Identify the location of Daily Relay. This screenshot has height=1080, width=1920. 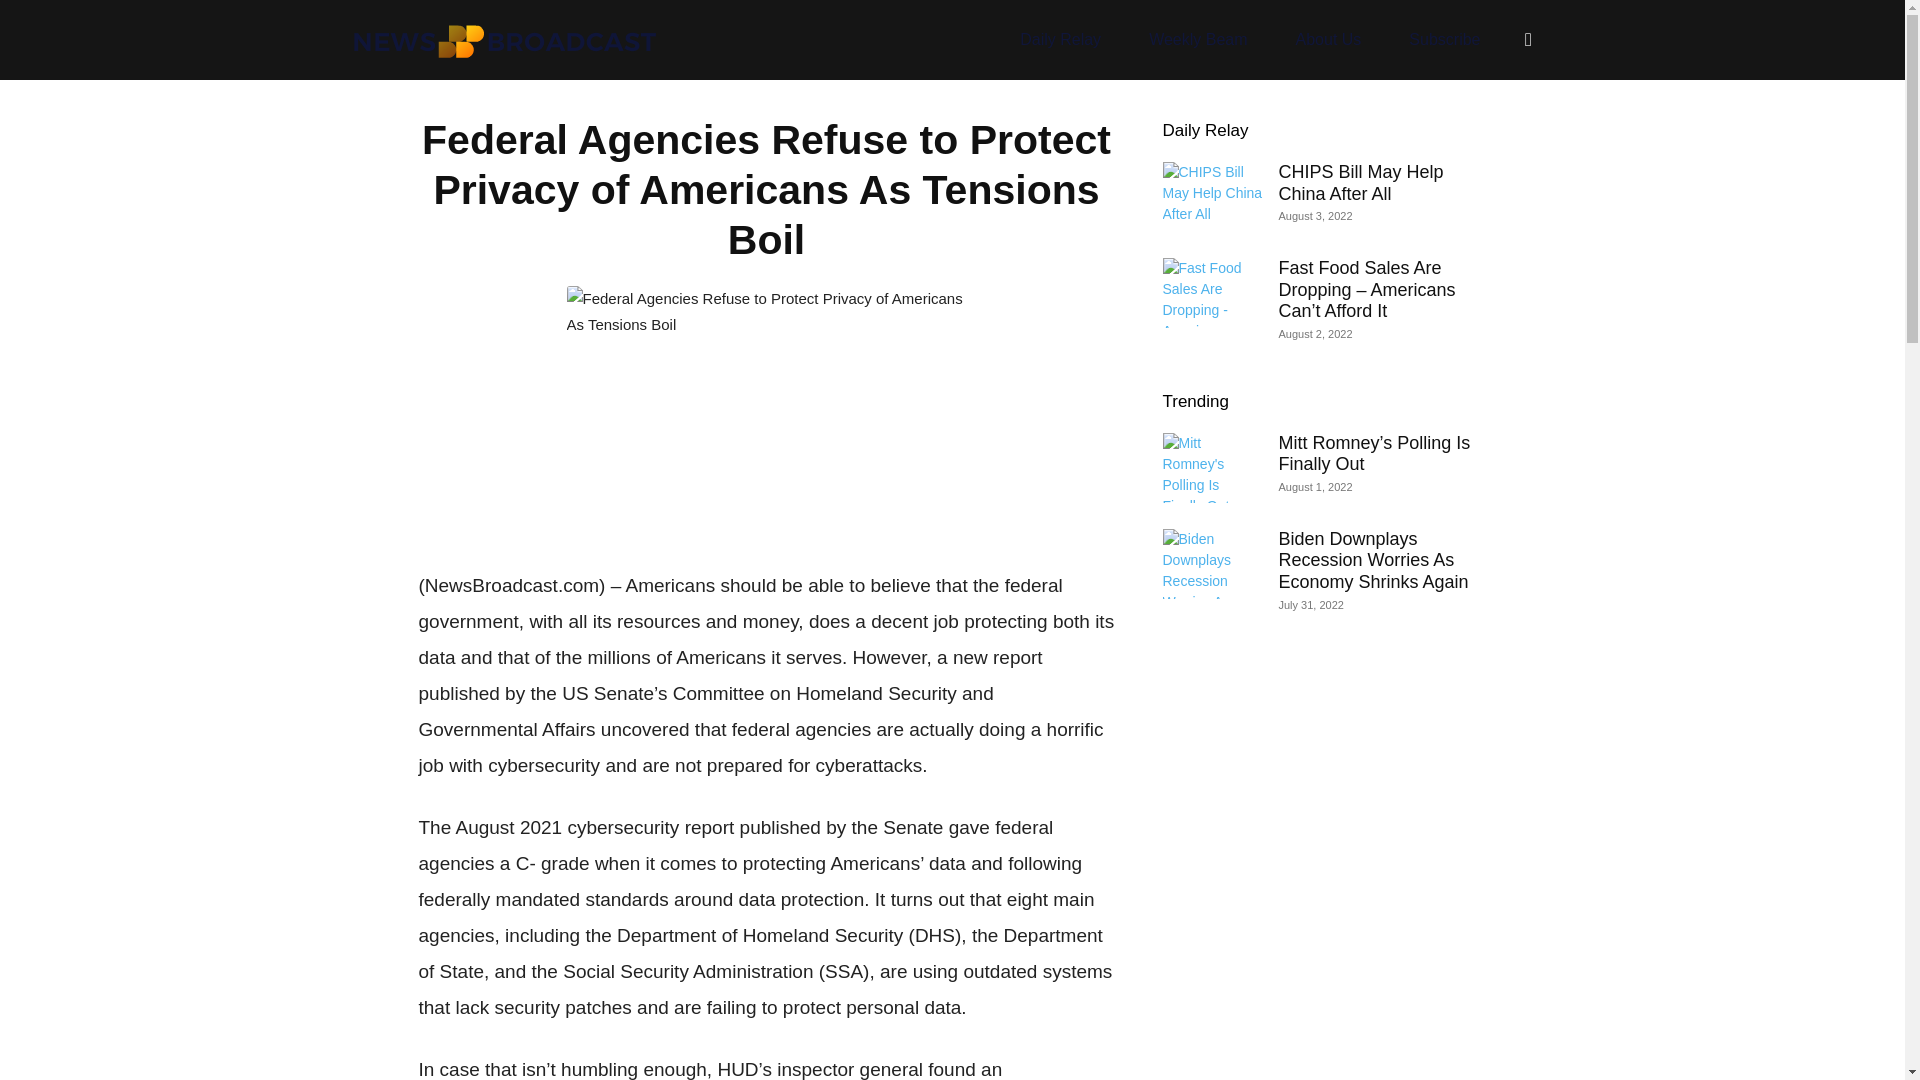
(1204, 130).